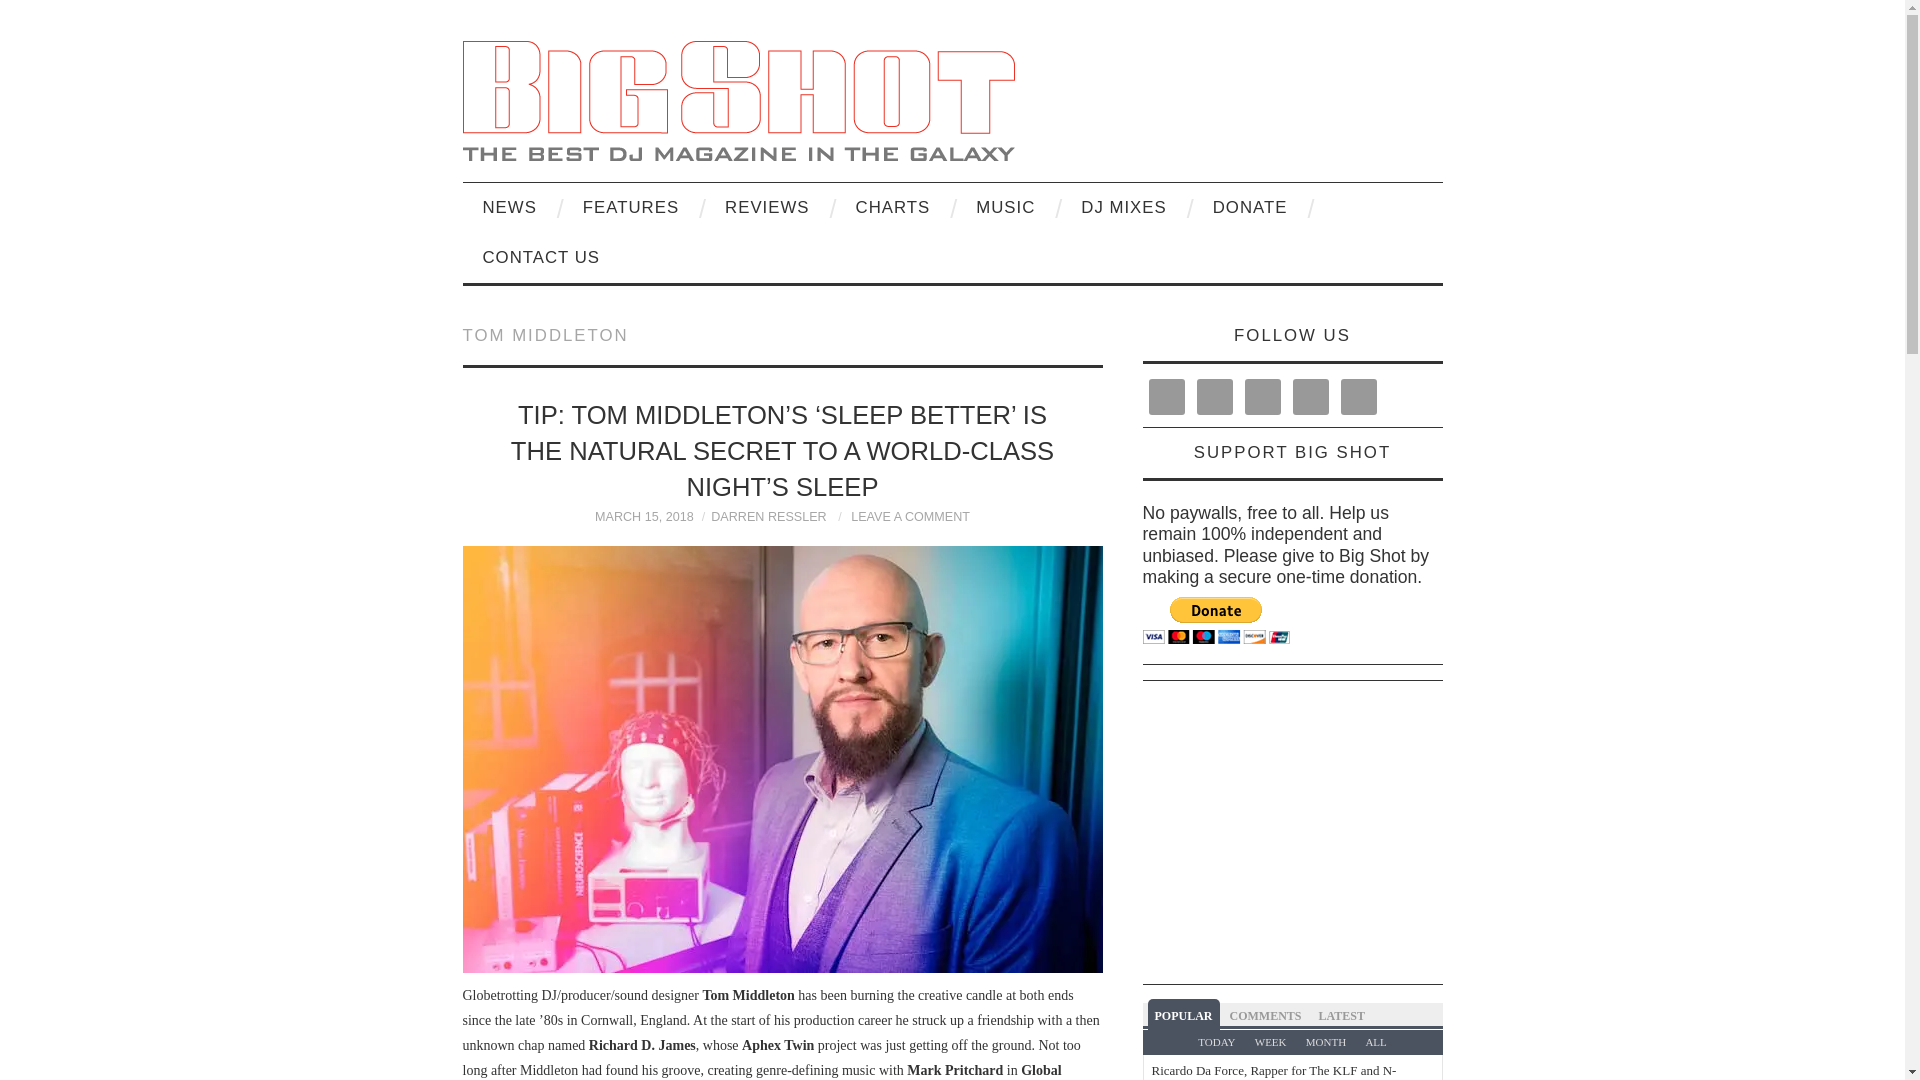 This screenshot has height=1080, width=1920. What do you see at coordinates (541, 258) in the screenshot?
I see `CONTACT US` at bounding box center [541, 258].